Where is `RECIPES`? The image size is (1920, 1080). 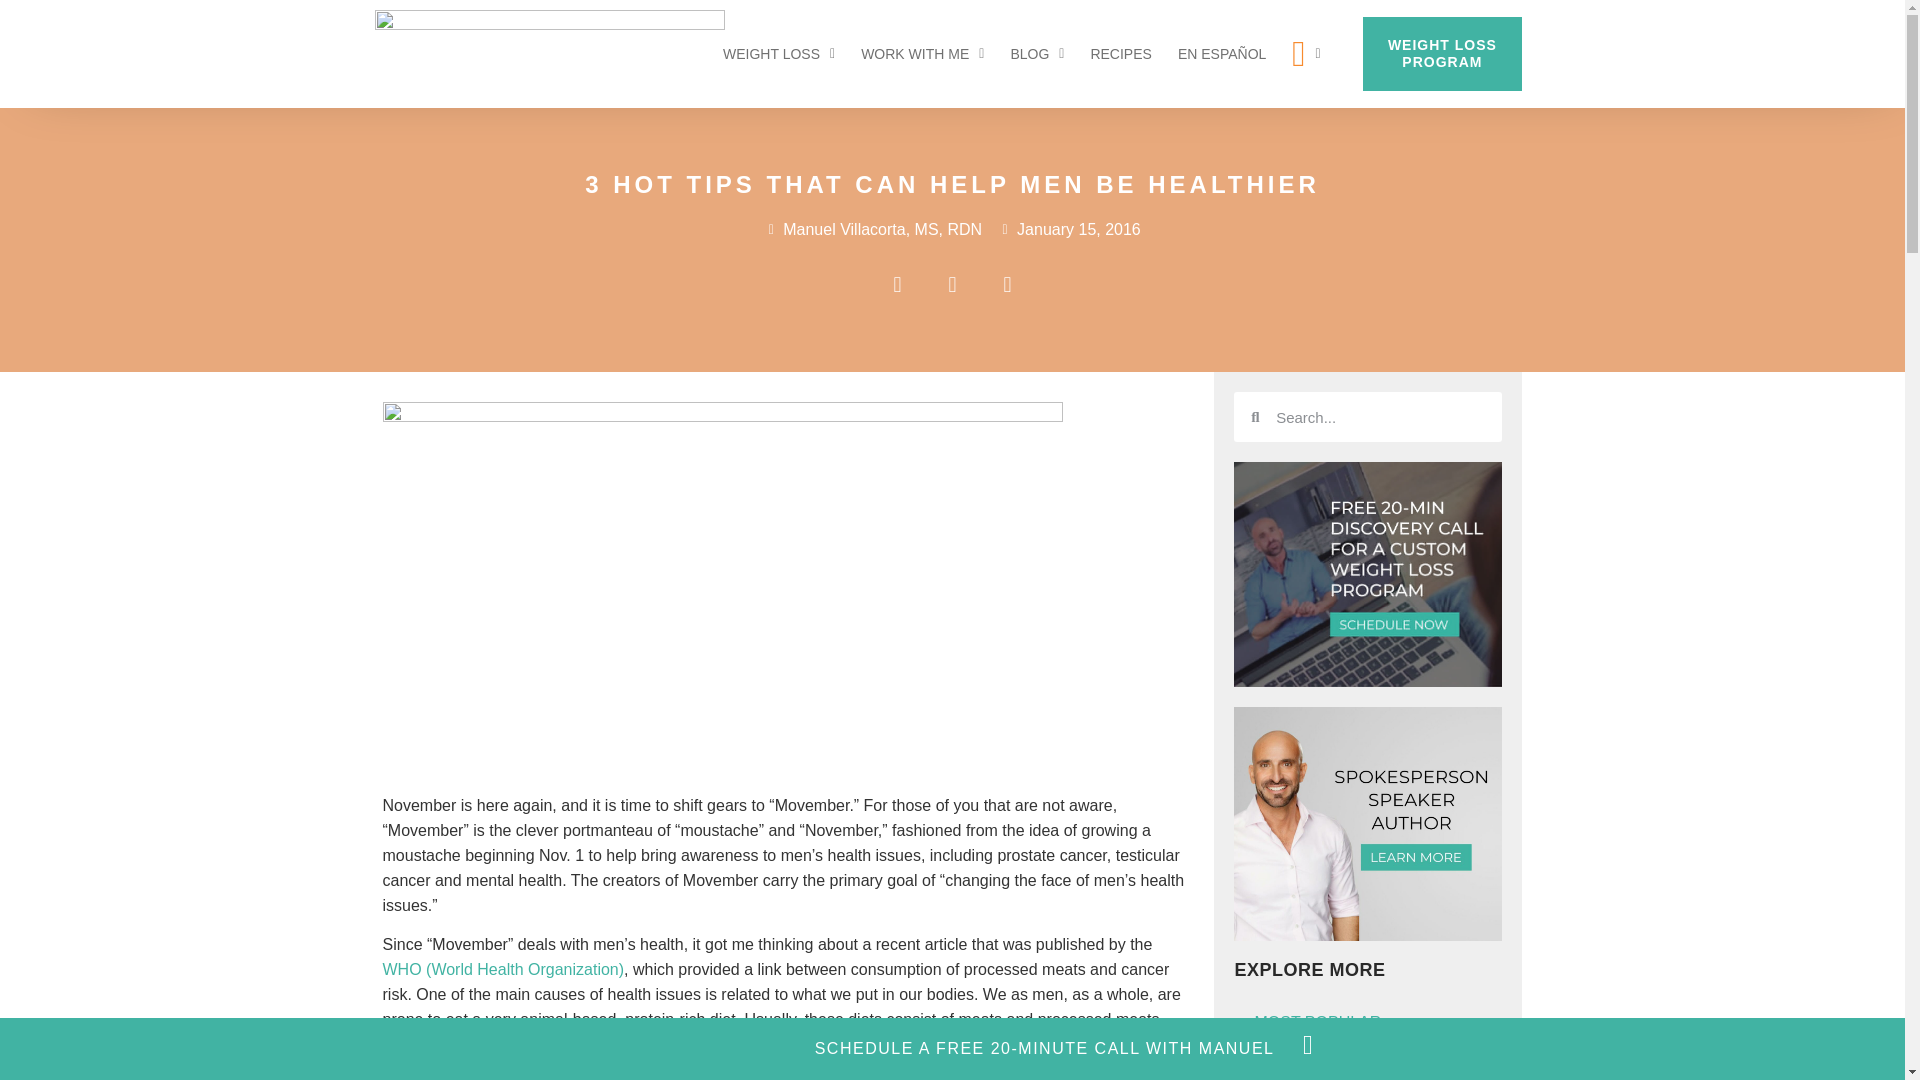 RECIPES is located at coordinates (1120, 54).